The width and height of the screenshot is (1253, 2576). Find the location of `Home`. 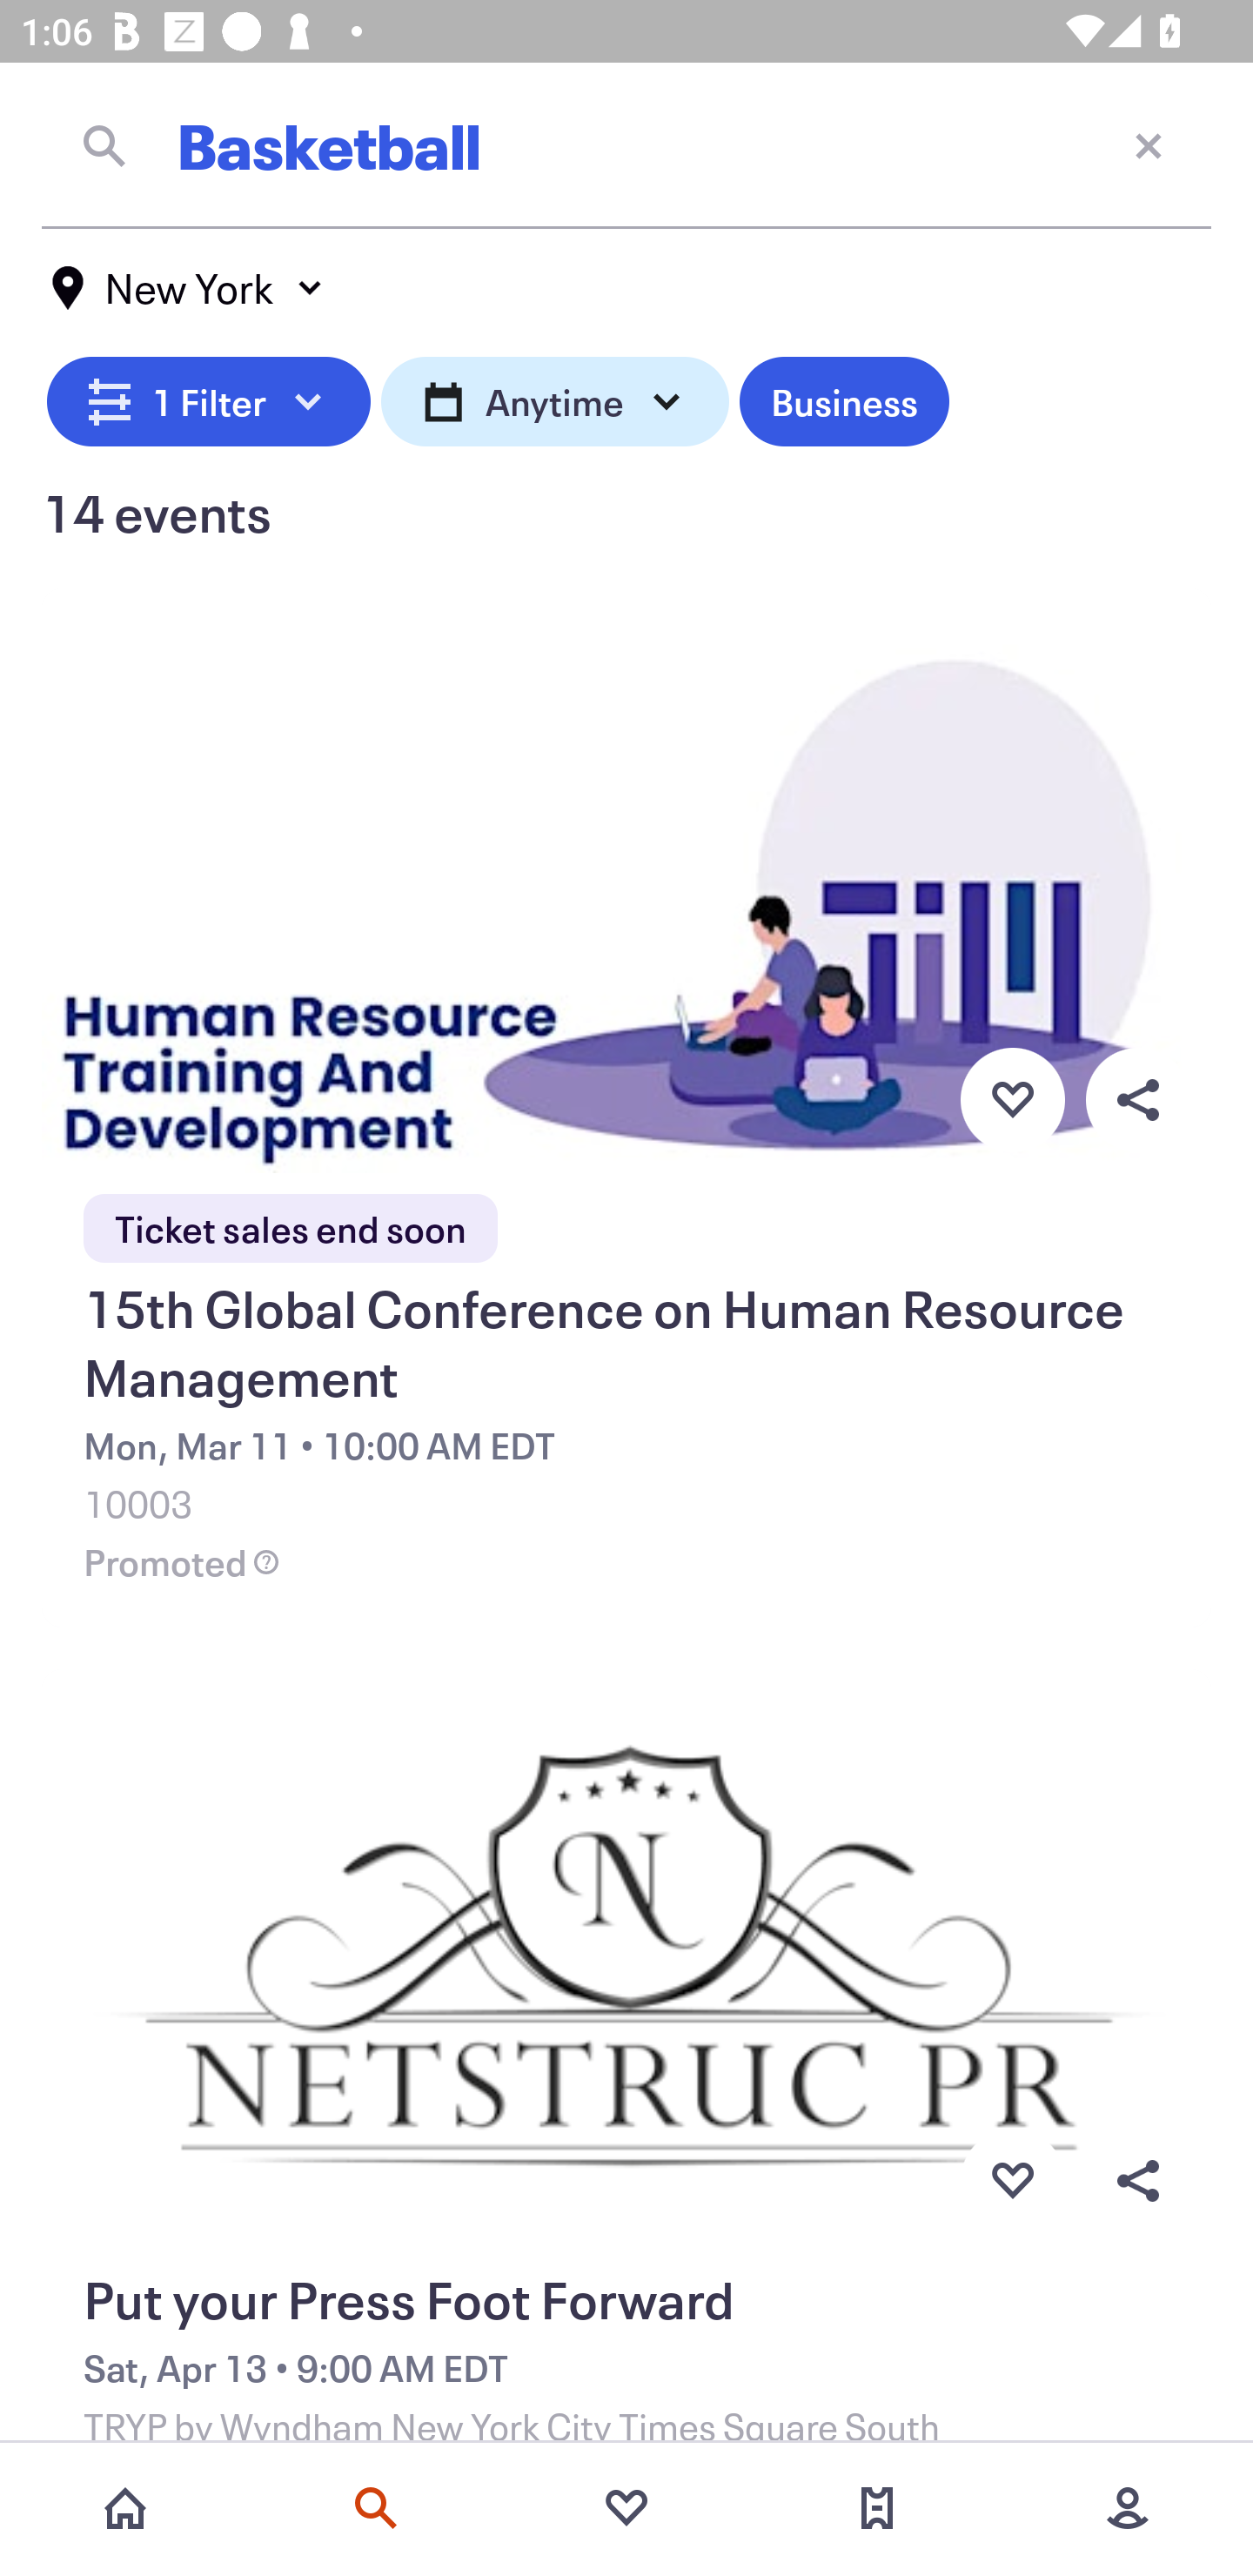

Home is located at coordinates (125, 2508).